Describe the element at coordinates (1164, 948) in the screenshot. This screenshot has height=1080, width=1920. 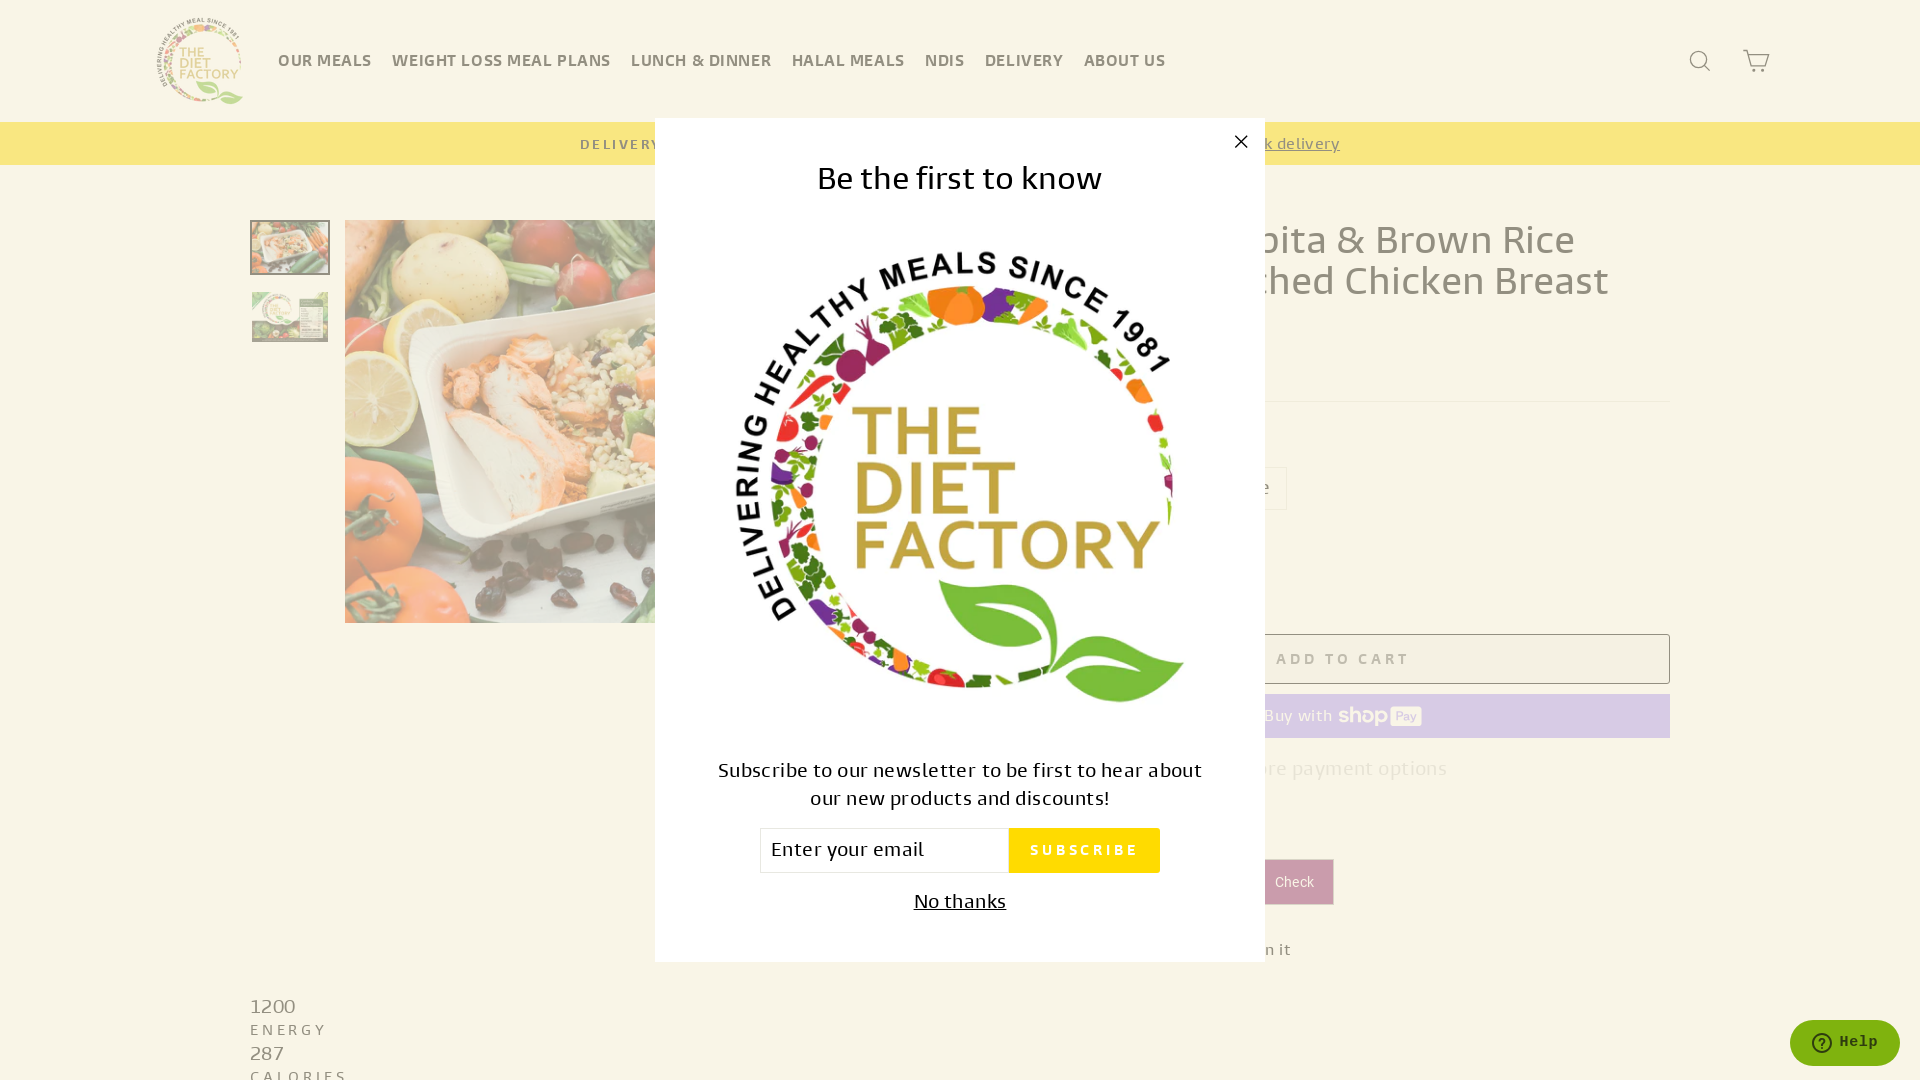
I see `Tweet
Tweet on Twitter` at that location.